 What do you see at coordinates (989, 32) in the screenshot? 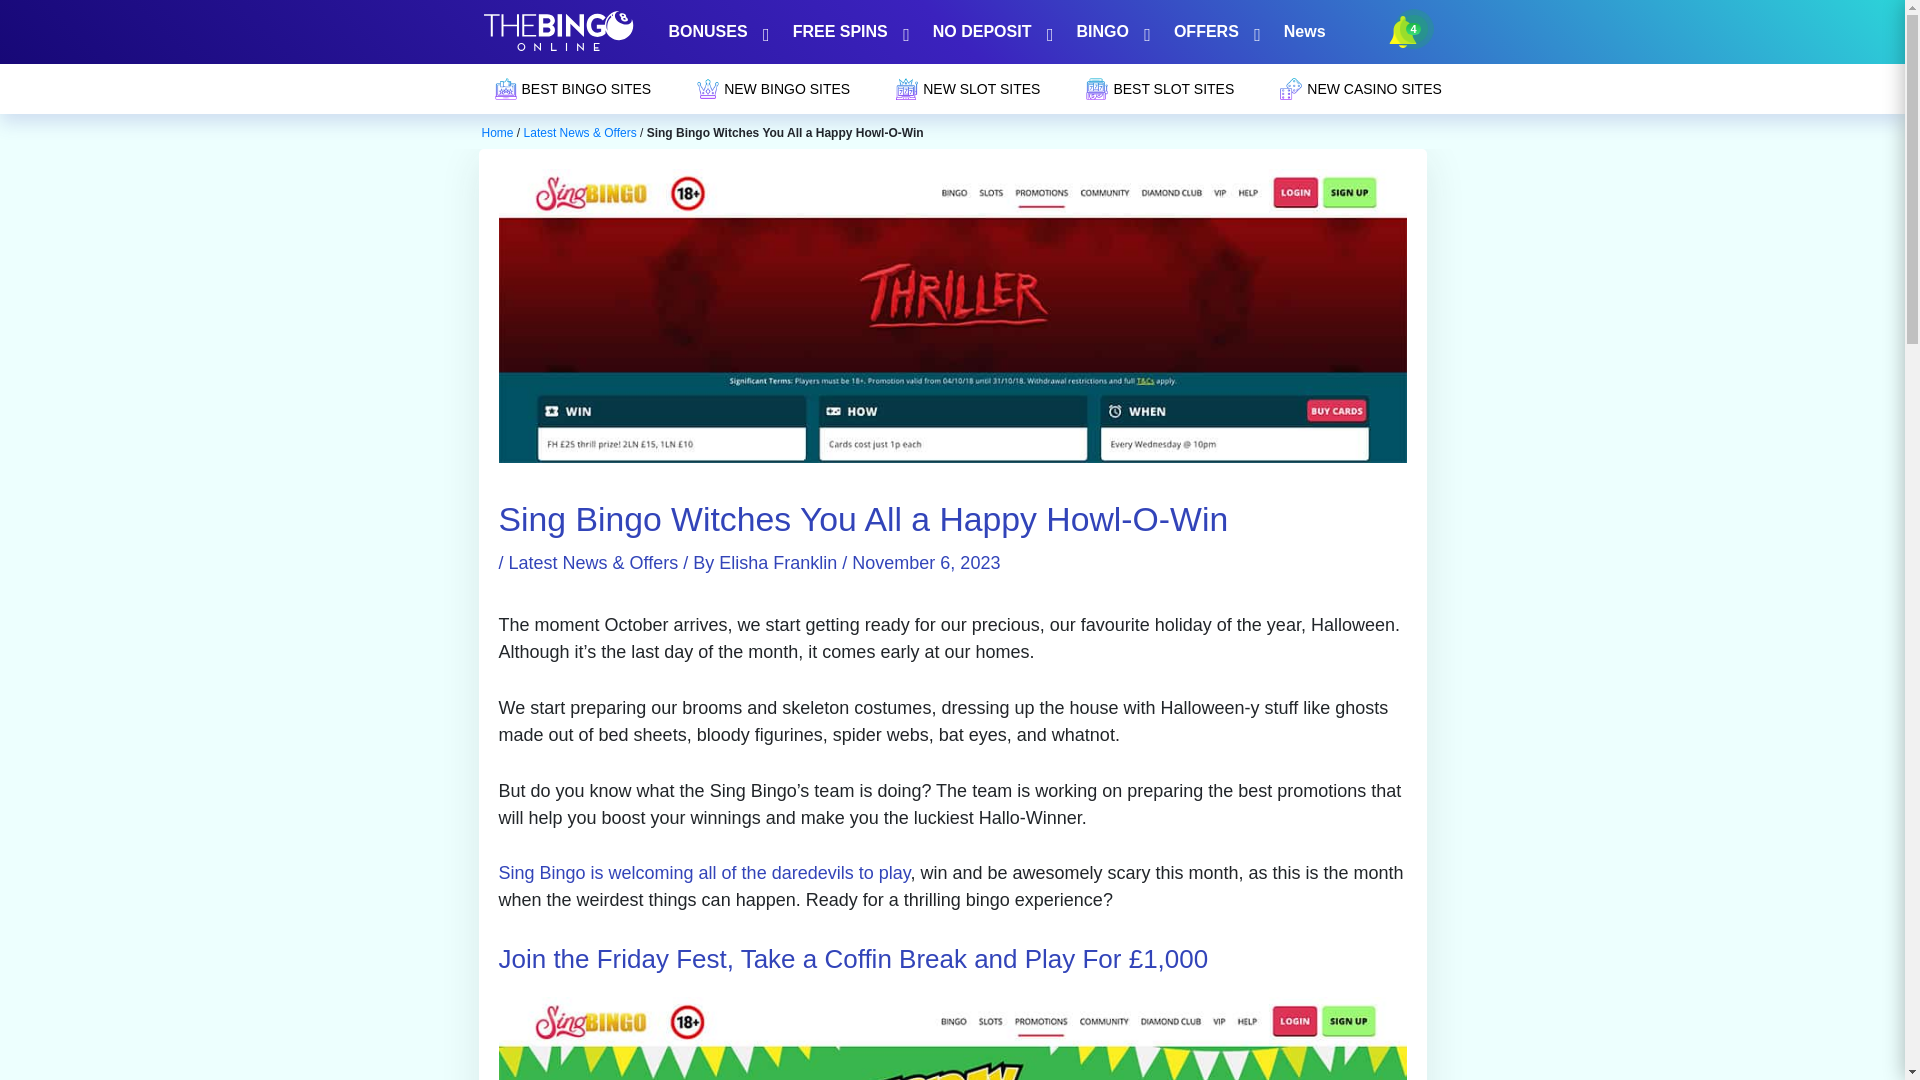
I see `NO DEPOSIT` at bounding box center [989, 32].